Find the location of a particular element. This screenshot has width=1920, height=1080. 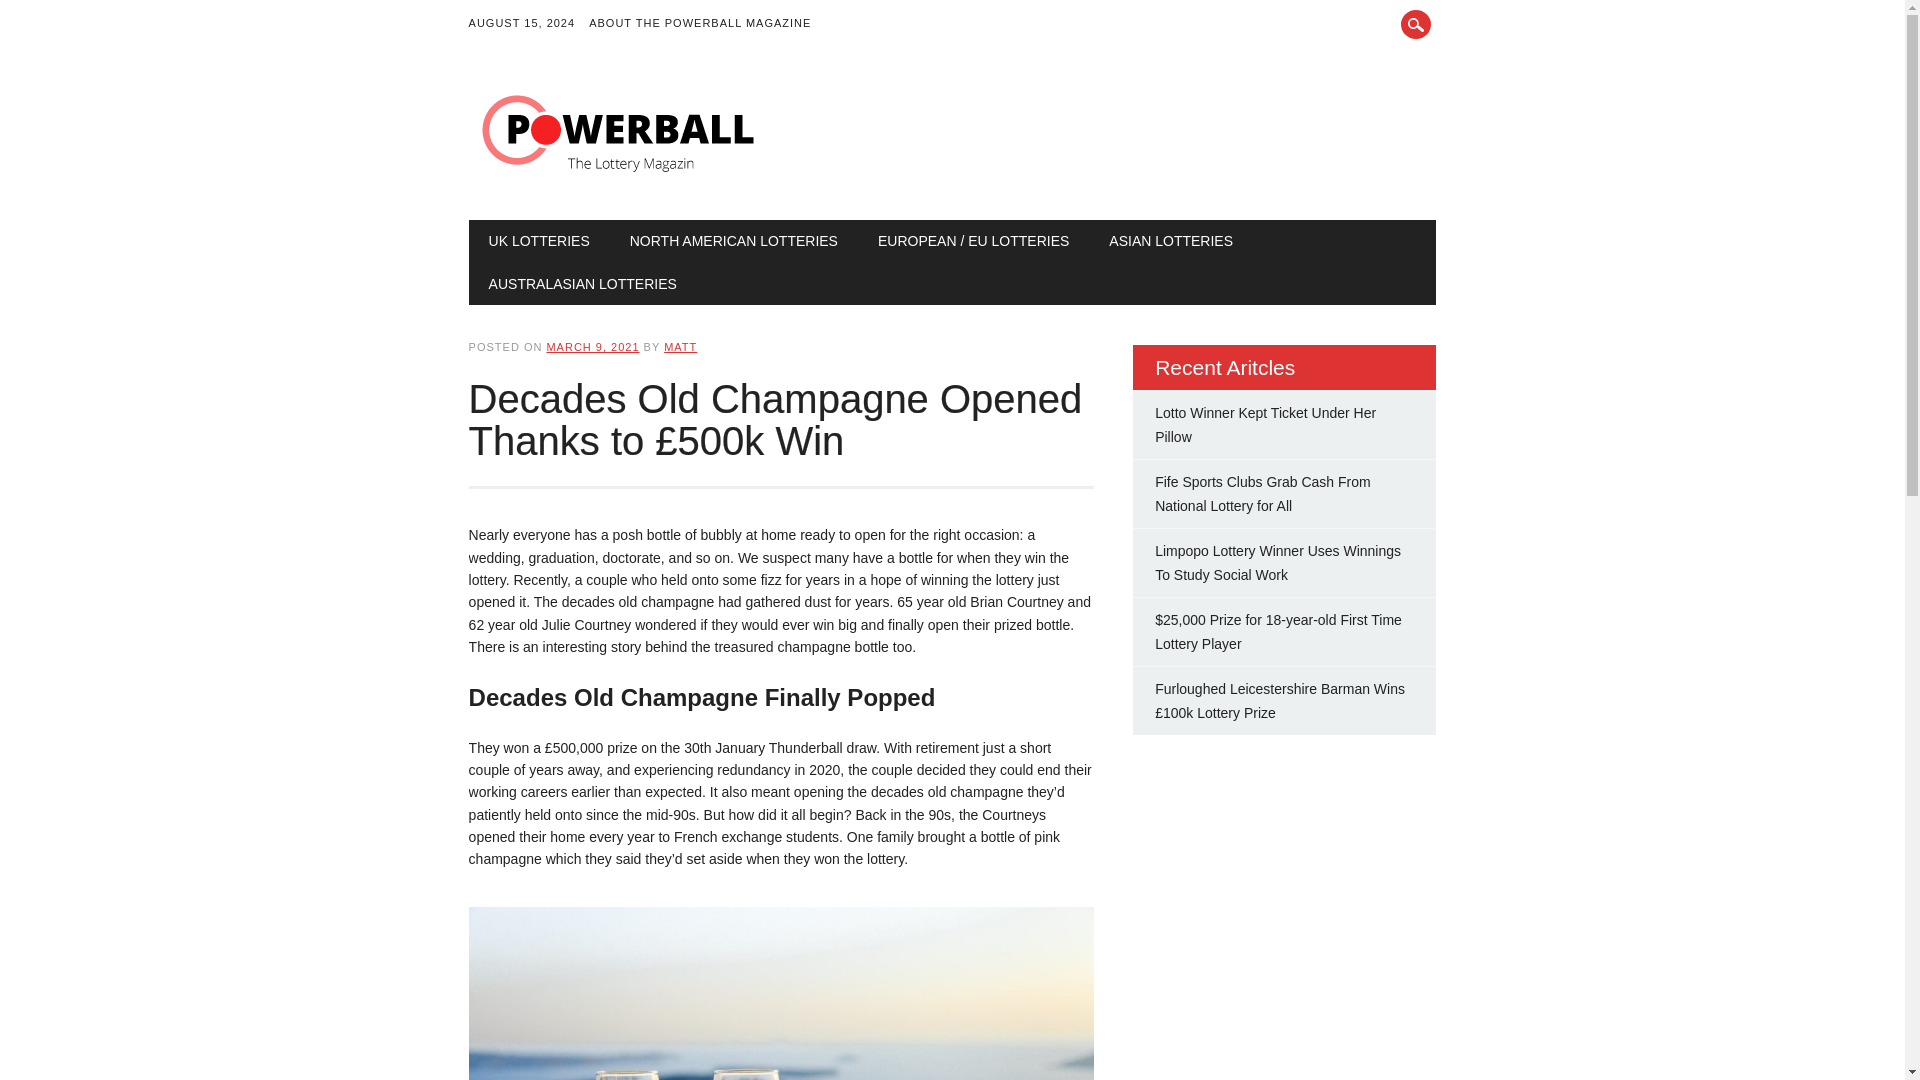

ABOUT THE POWERBALL MAGAZINE is located at coordinates (707, 24).